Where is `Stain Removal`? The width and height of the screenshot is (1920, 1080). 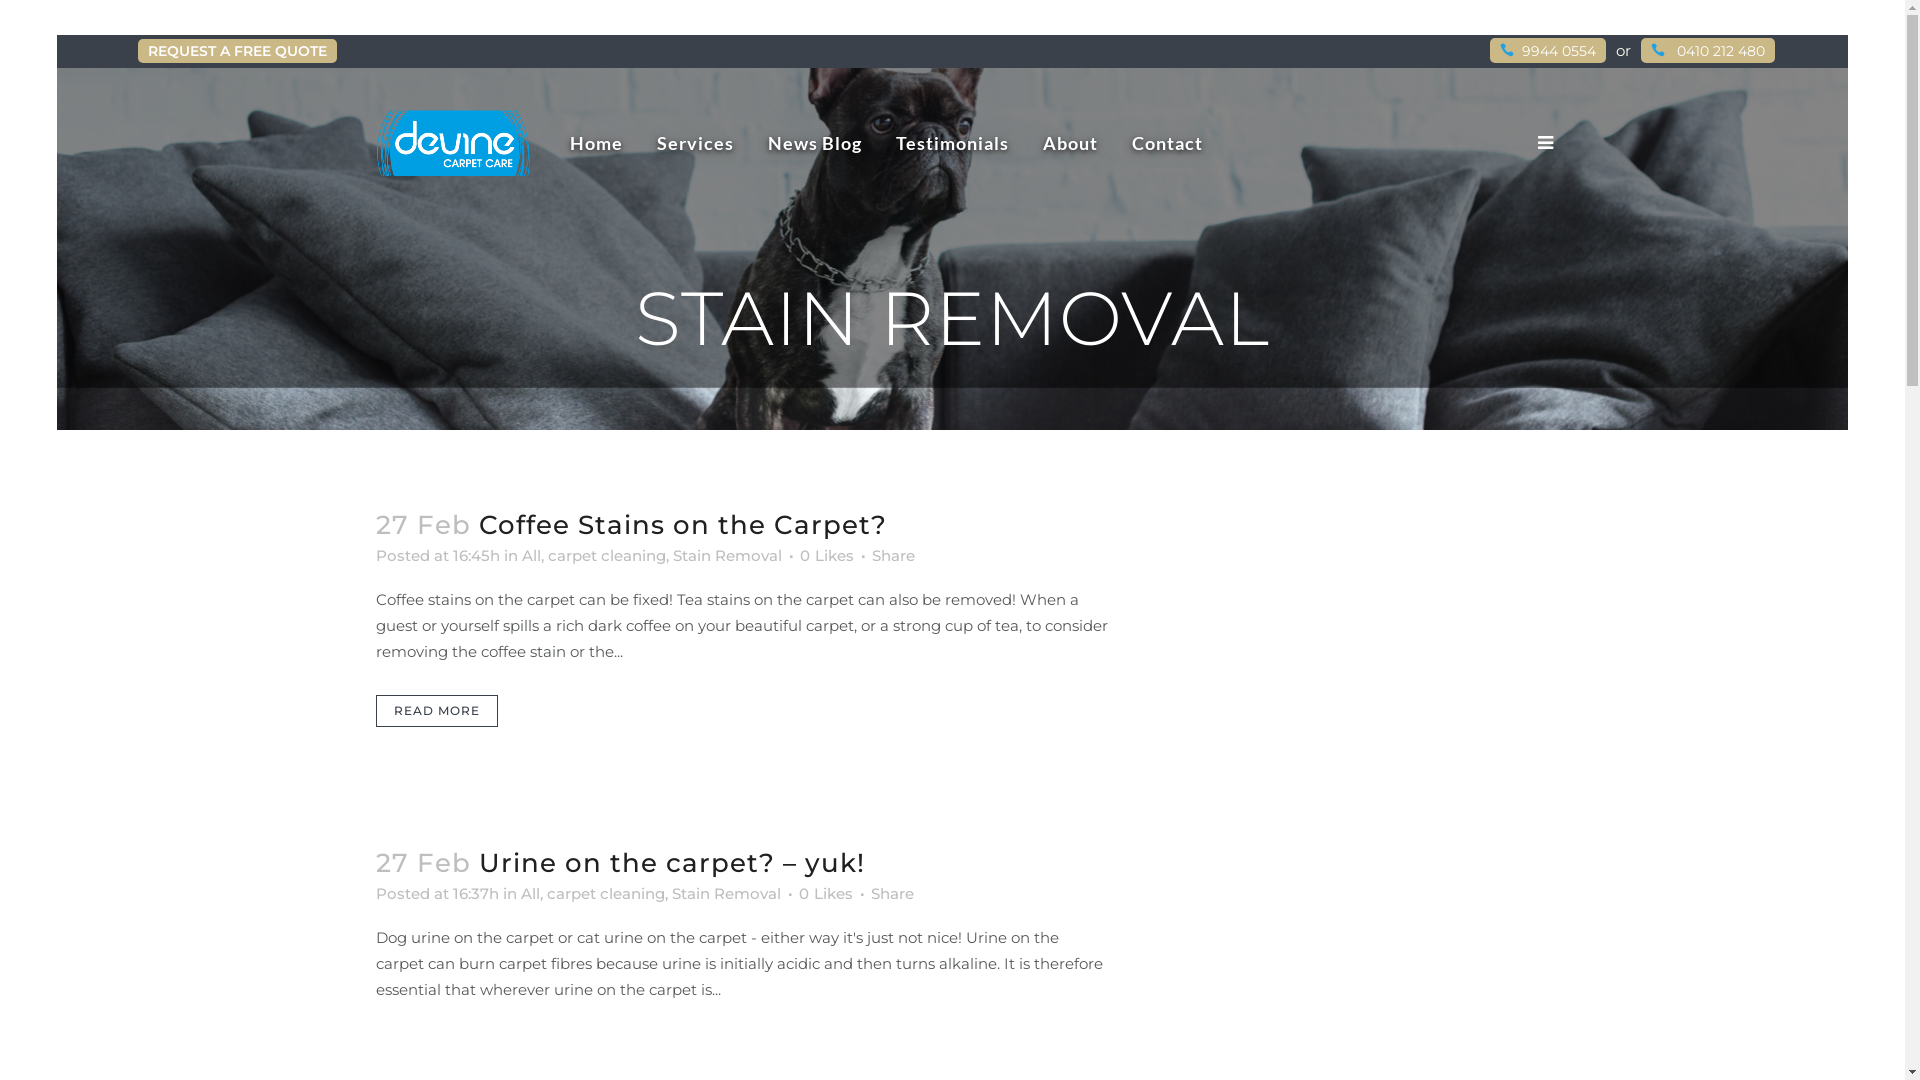
Stain Removal is located at coordinates (726, 556).